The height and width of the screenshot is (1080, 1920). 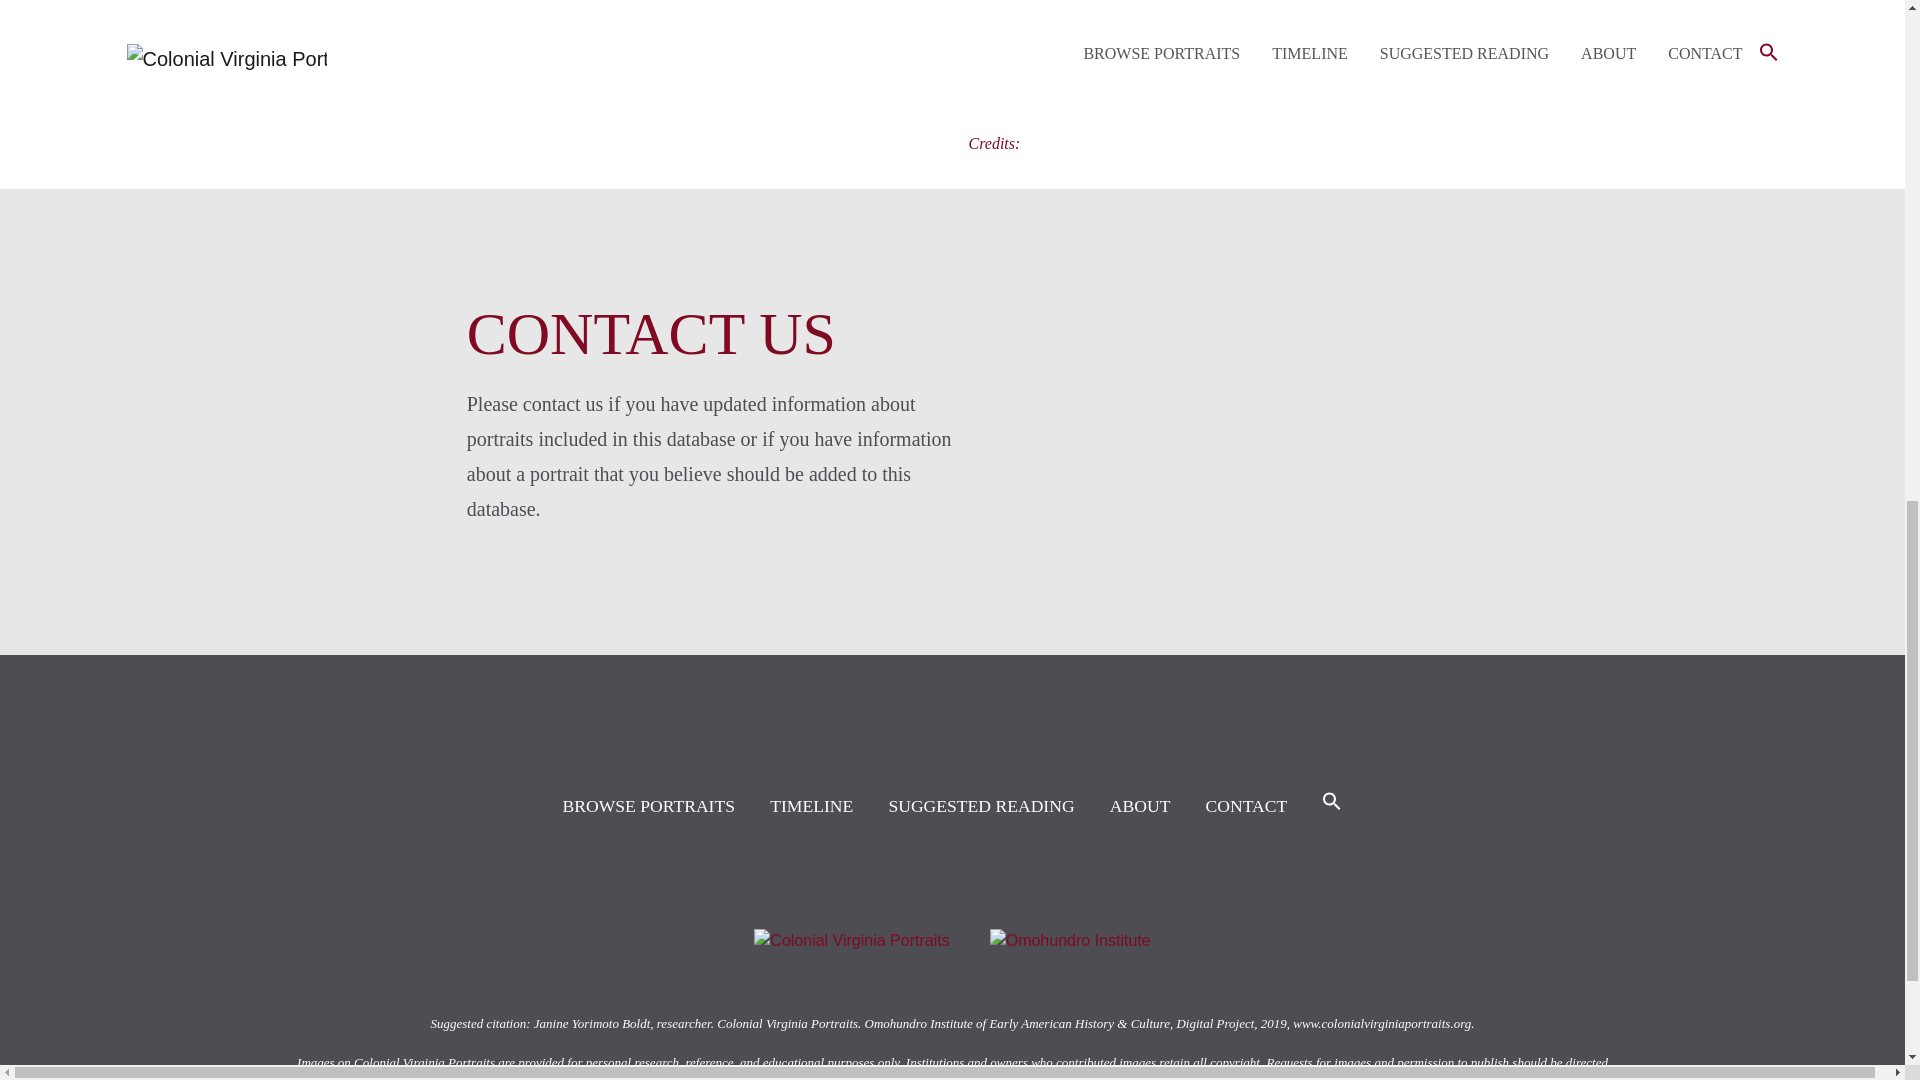 I want to click on Timeline, so click(x=810, y=808).